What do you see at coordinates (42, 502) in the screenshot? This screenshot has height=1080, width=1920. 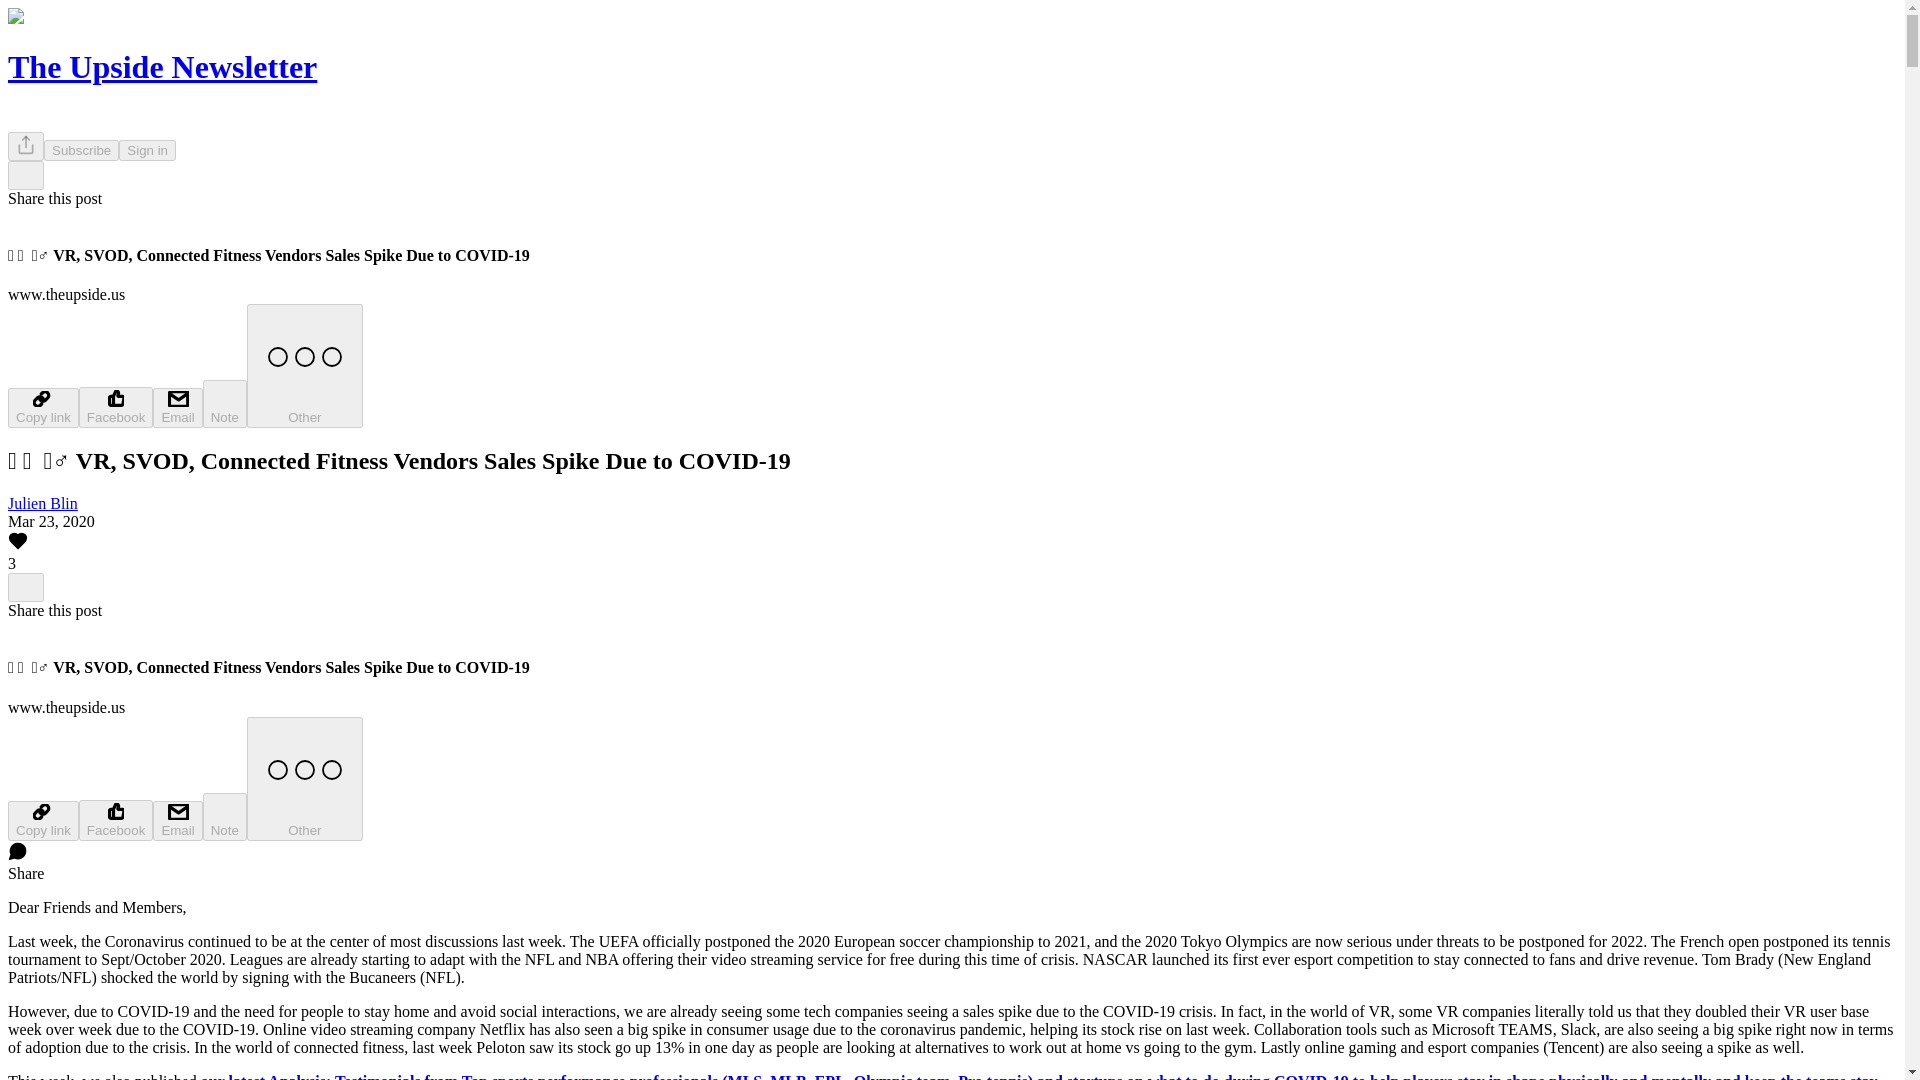 I see `Julien Blin` at bounding box center [42, 502].